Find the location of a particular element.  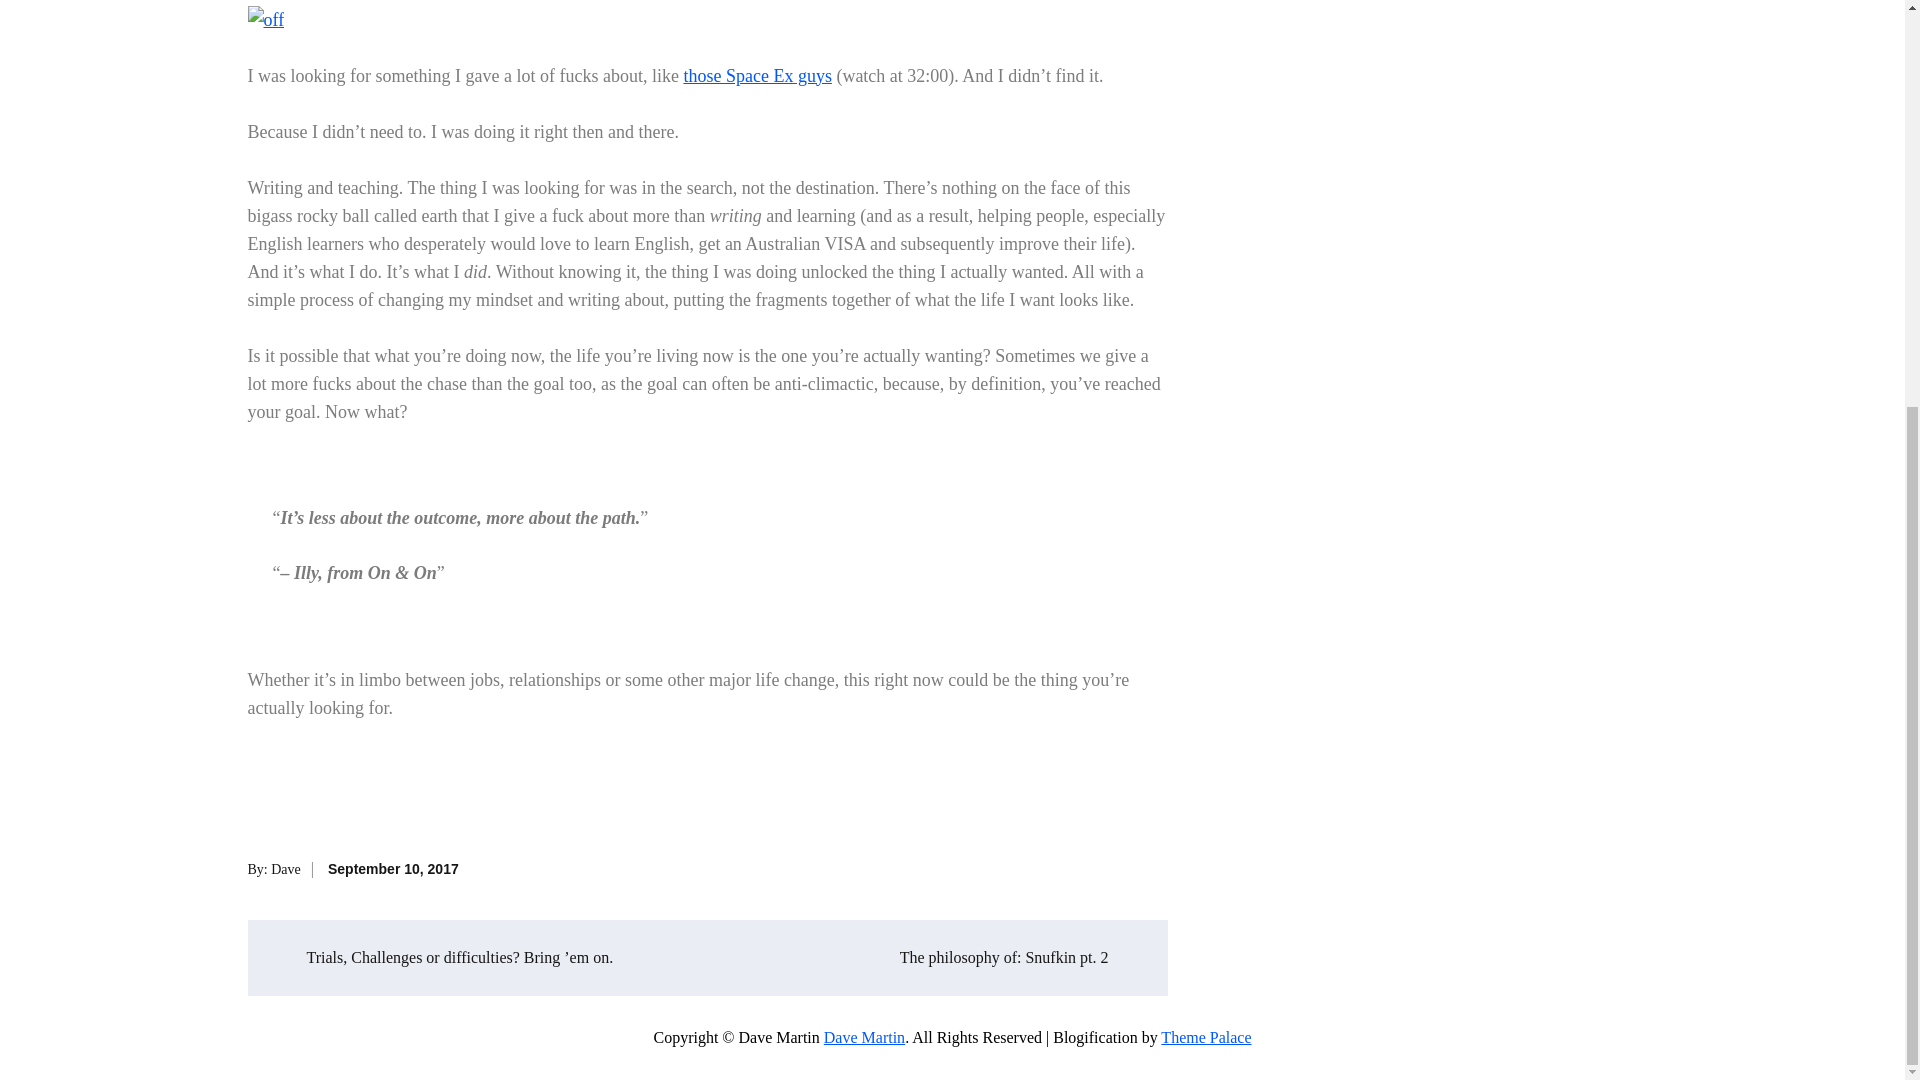

Dave is located at coordinates (286, 868).